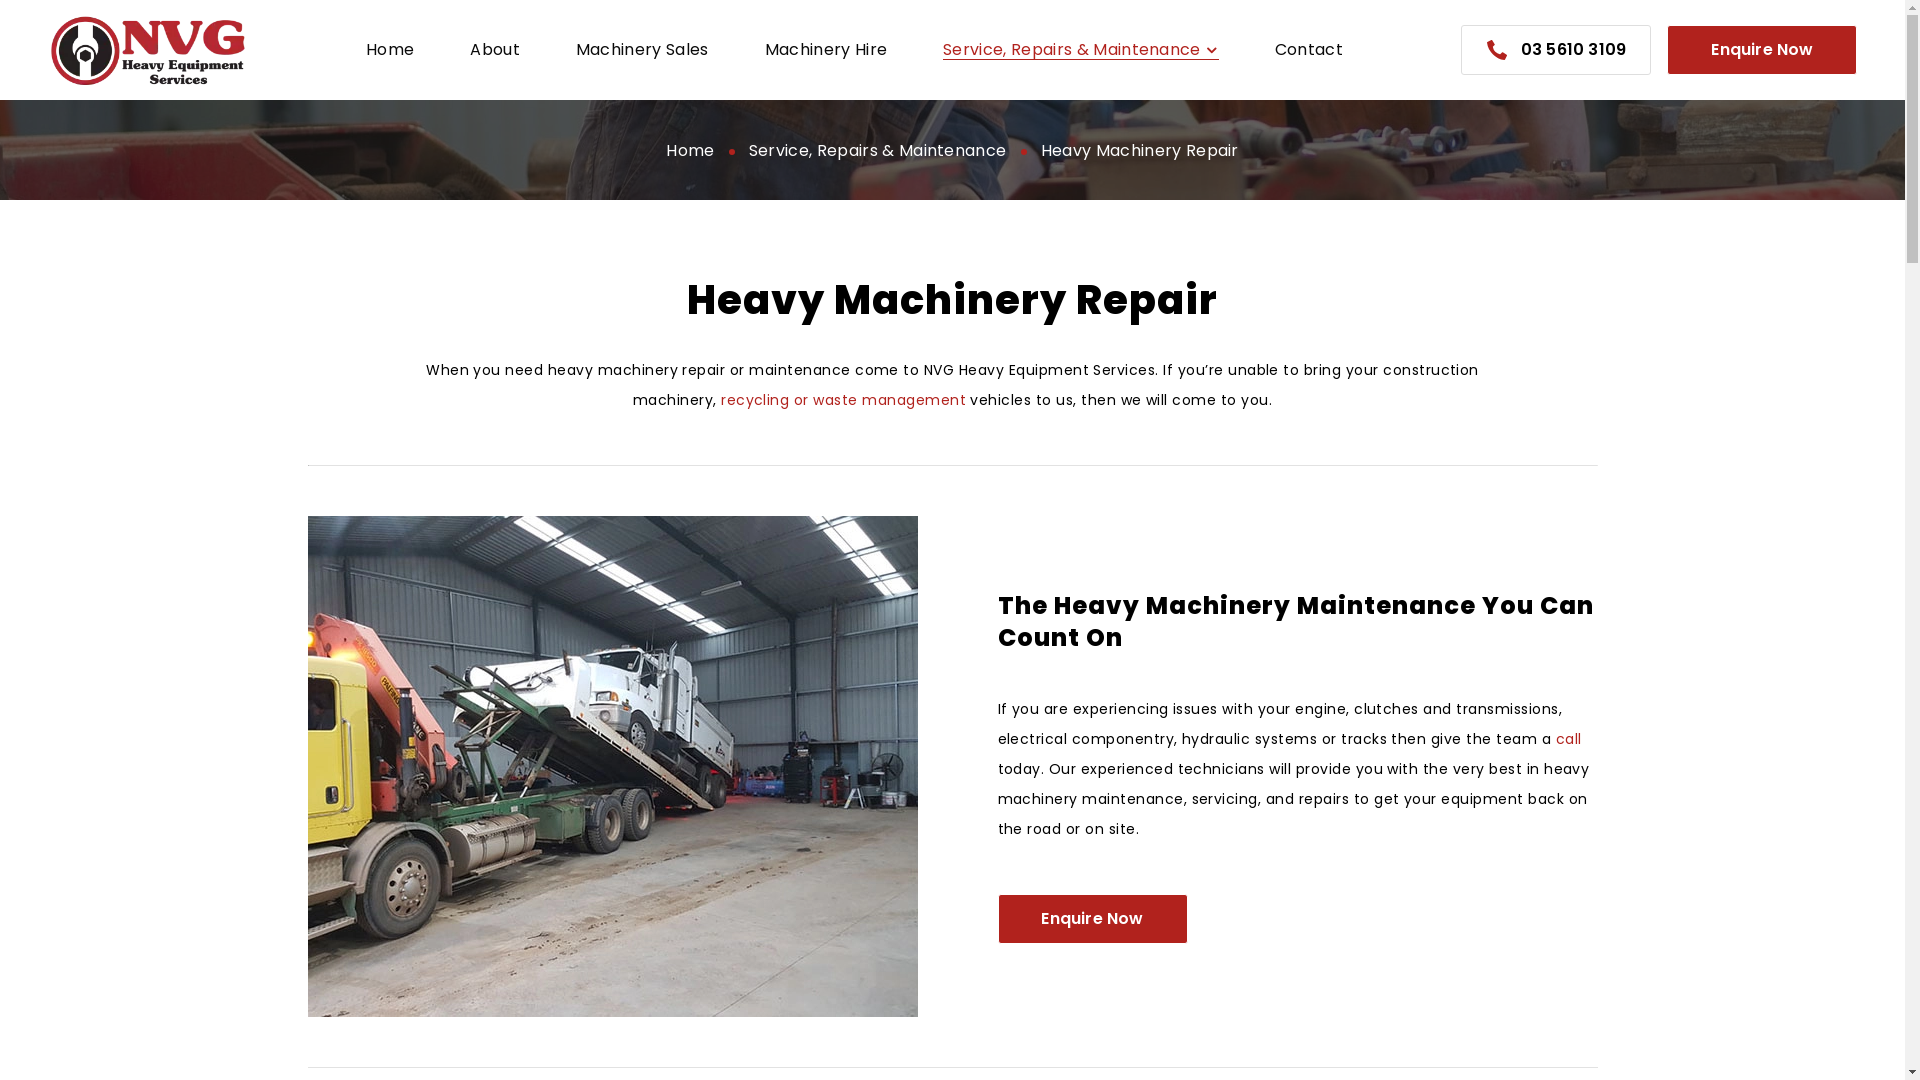 This screenshot has width=1920, height=1080. Describe the element at coordinates (1081, 50) in the screenshot. I see `Service, Repairs & Maintenance` at that location.